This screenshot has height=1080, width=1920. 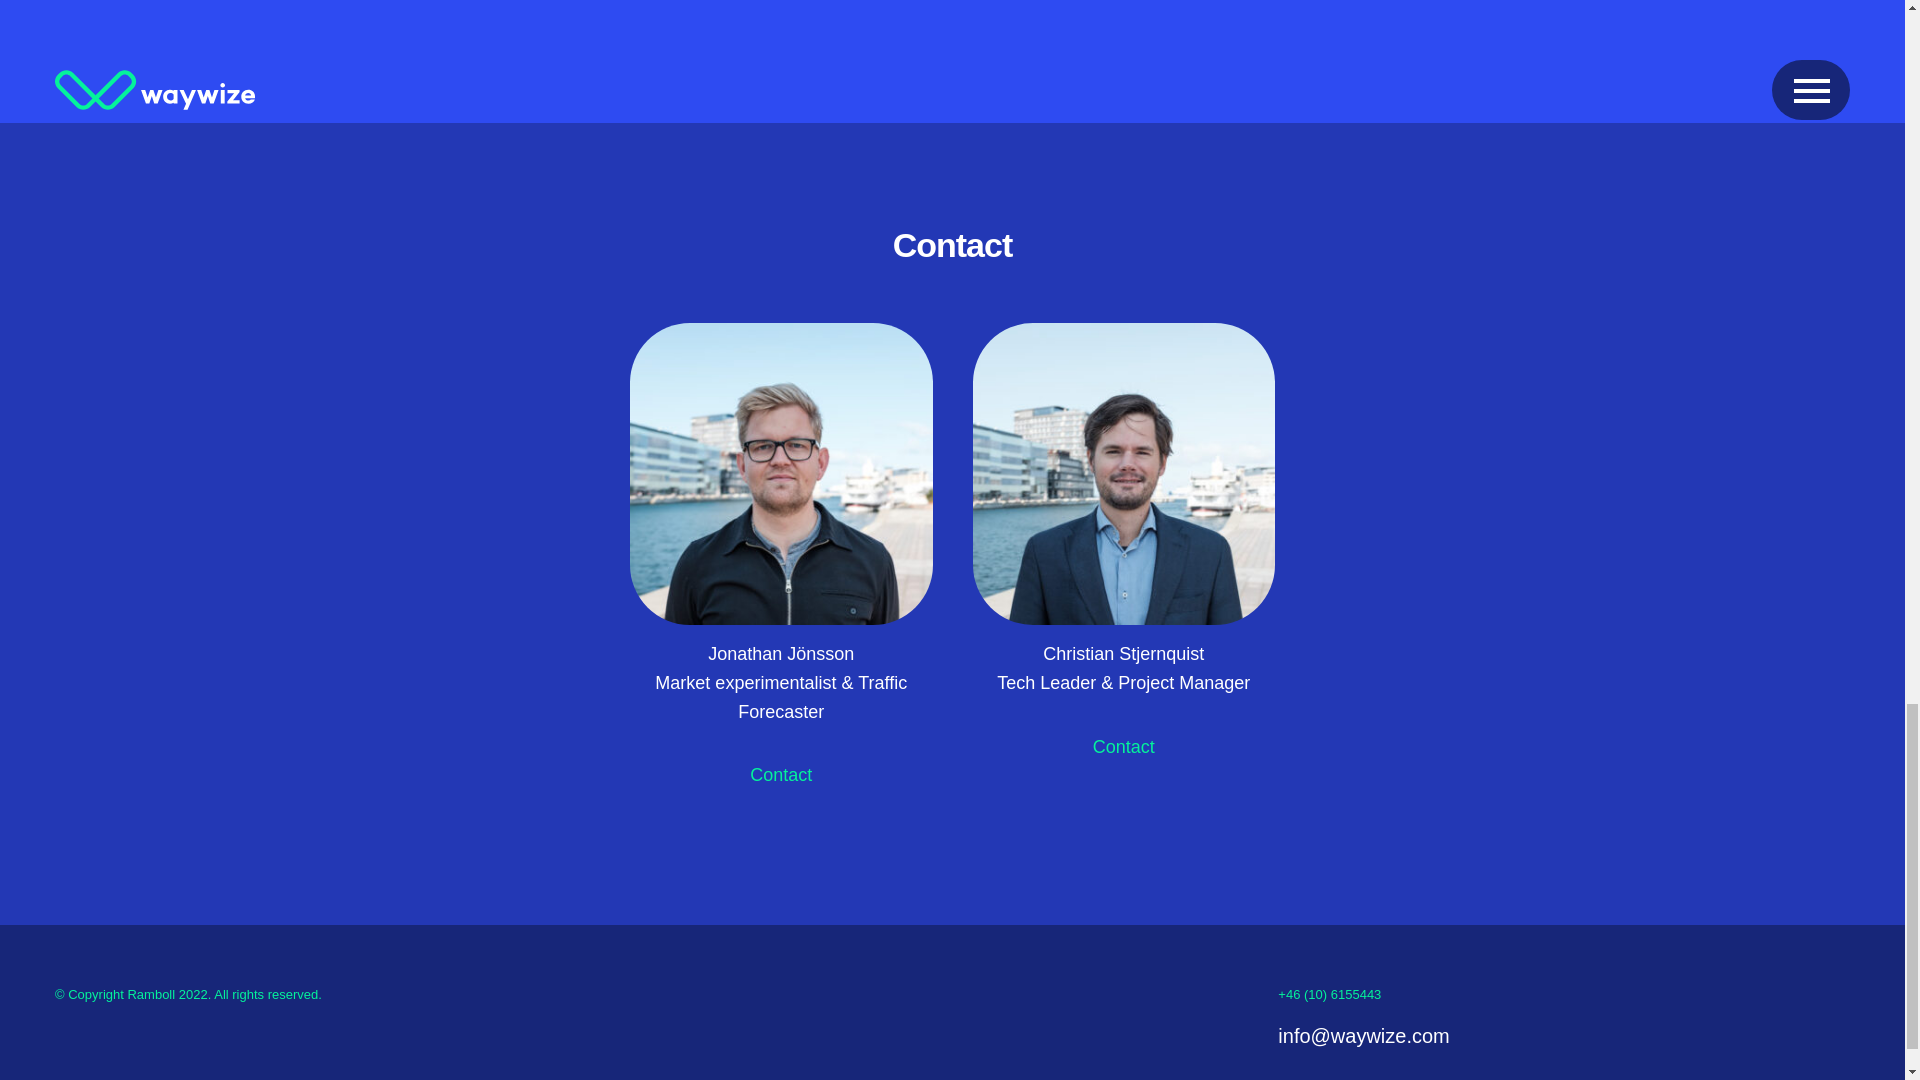 I want to click on Jonathan, so click(x=781, y=474).